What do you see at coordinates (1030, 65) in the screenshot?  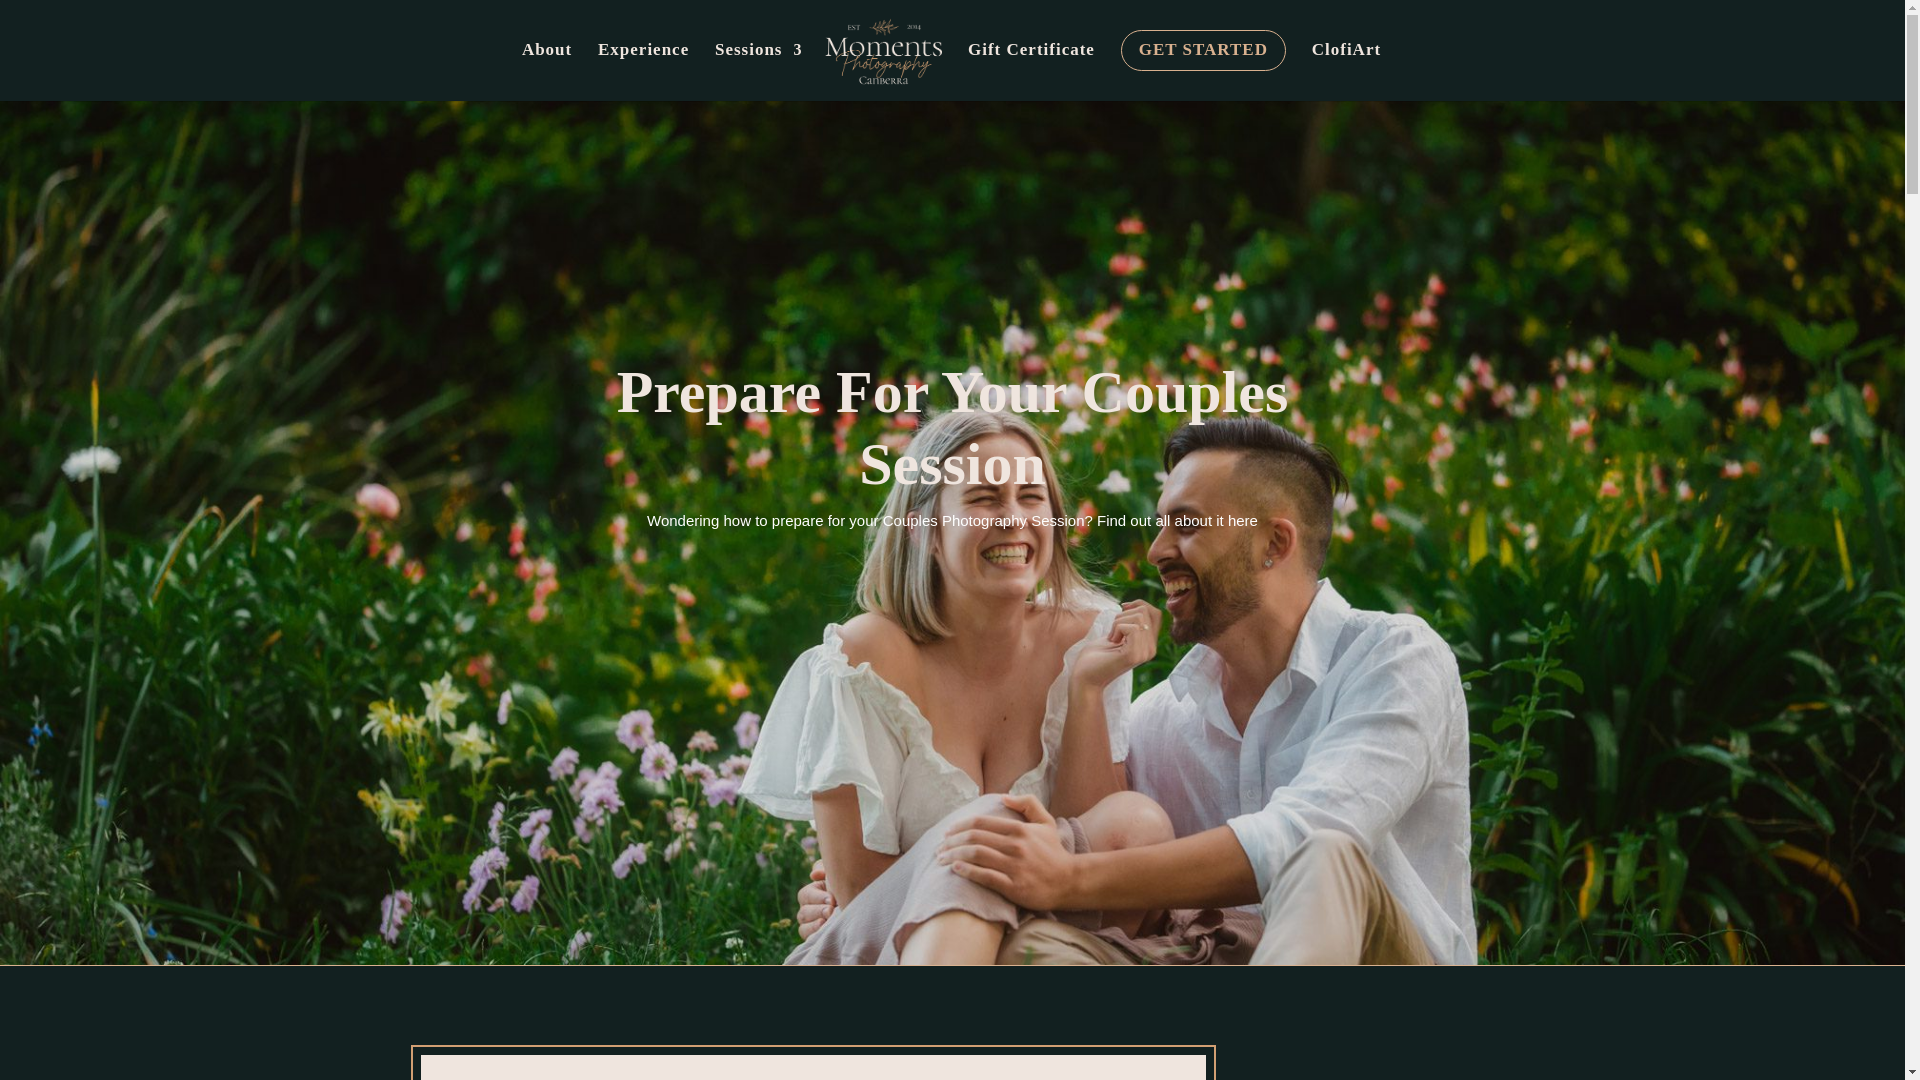 I see `Gift Certificate` at bounding box center [1030, 65].